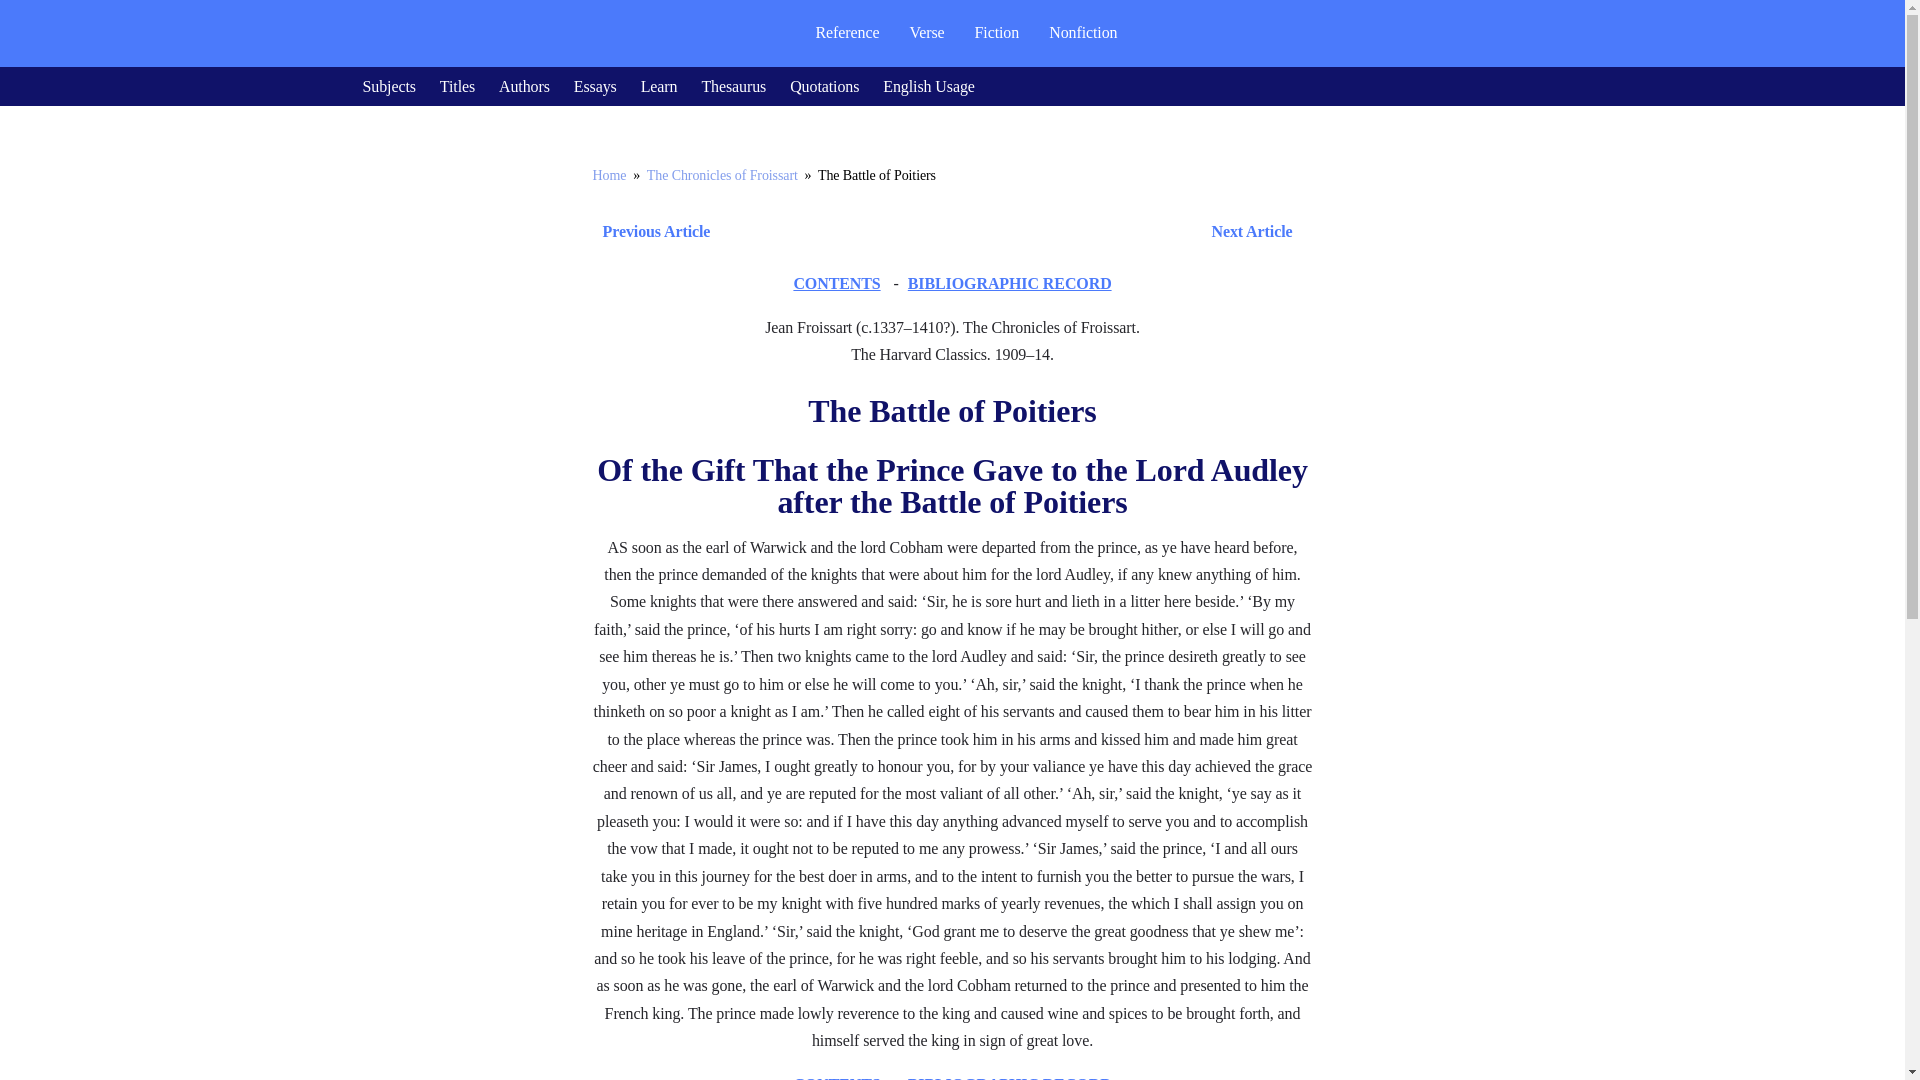 The image size is (1920, 1080). What do you see at coordinates (722, 175) in the screenshot?
I see `The Chronicles of Froissart` at bounding box center [722, 175].